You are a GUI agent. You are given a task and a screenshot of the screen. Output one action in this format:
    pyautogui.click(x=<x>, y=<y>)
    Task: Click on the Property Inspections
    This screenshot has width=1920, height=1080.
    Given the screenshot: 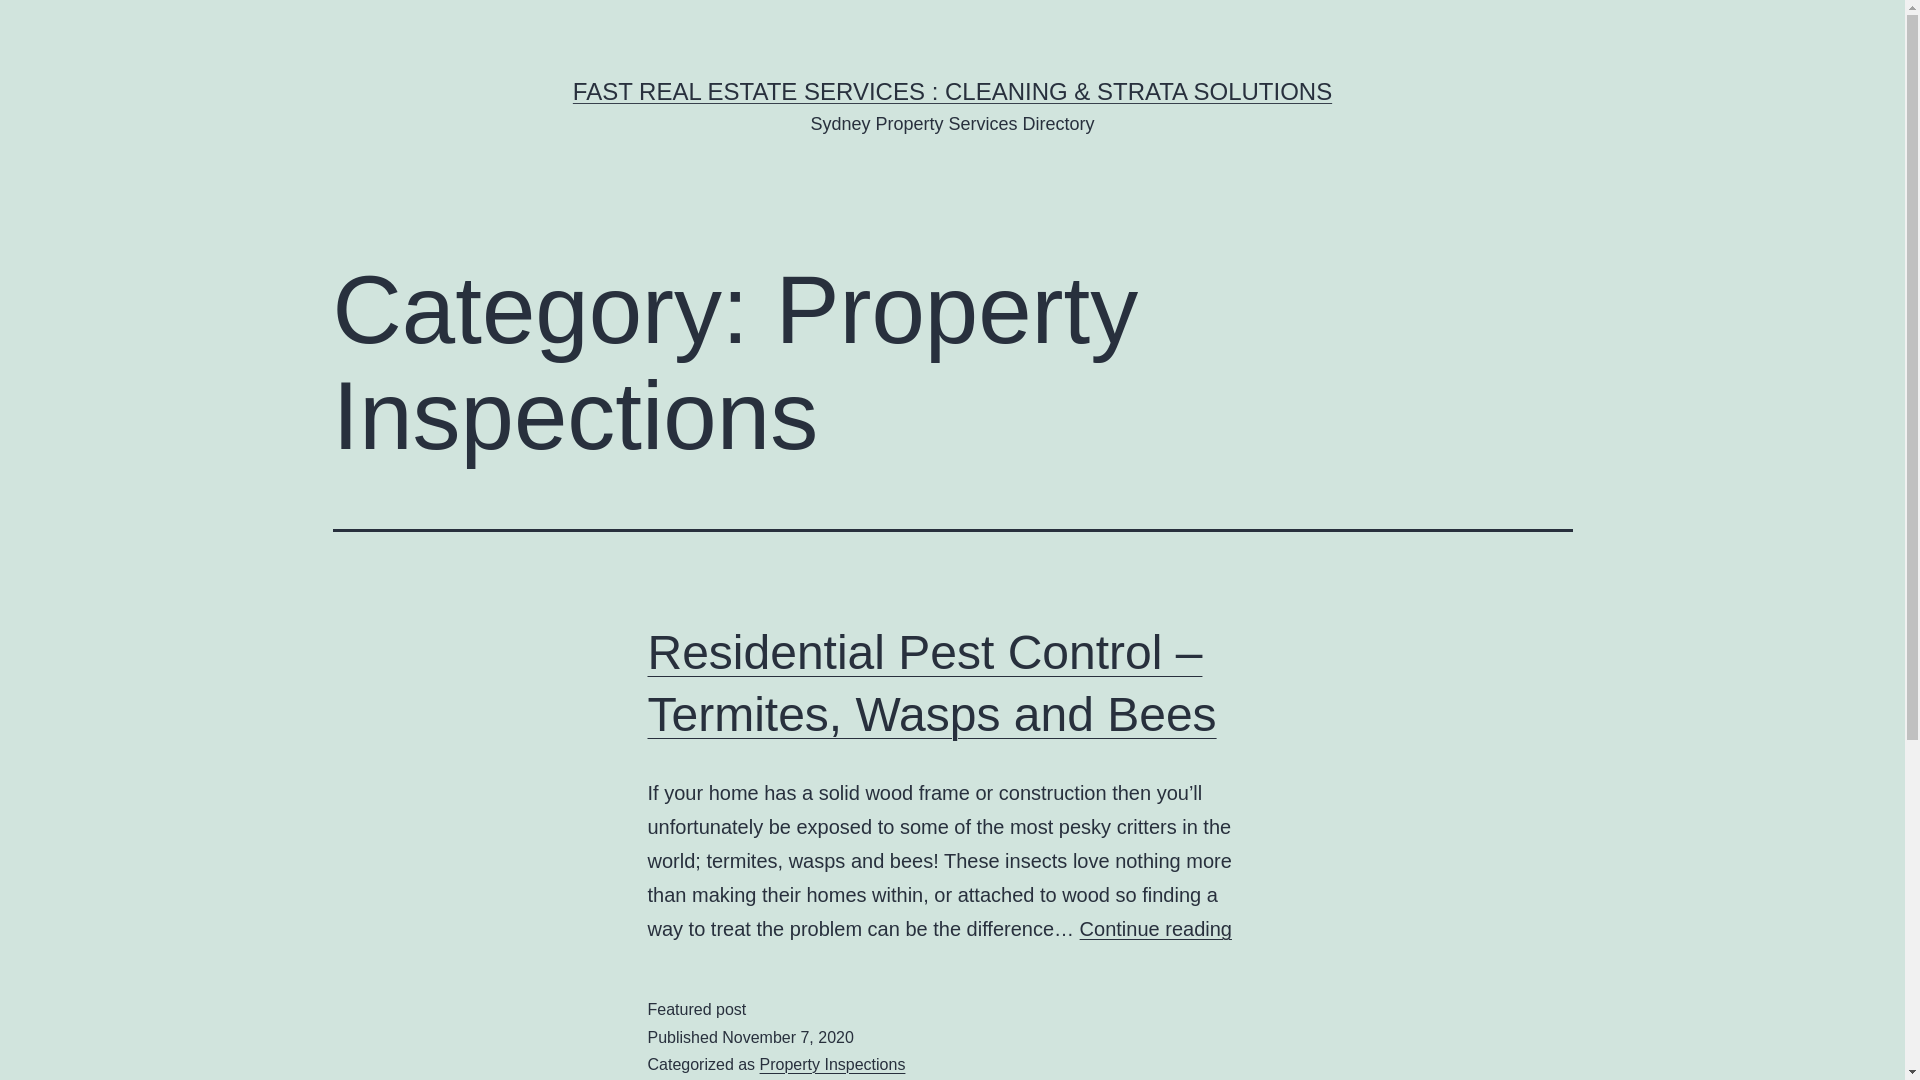 What is the action you would take?
    pyautogui.click(x=833, y=1064)
    